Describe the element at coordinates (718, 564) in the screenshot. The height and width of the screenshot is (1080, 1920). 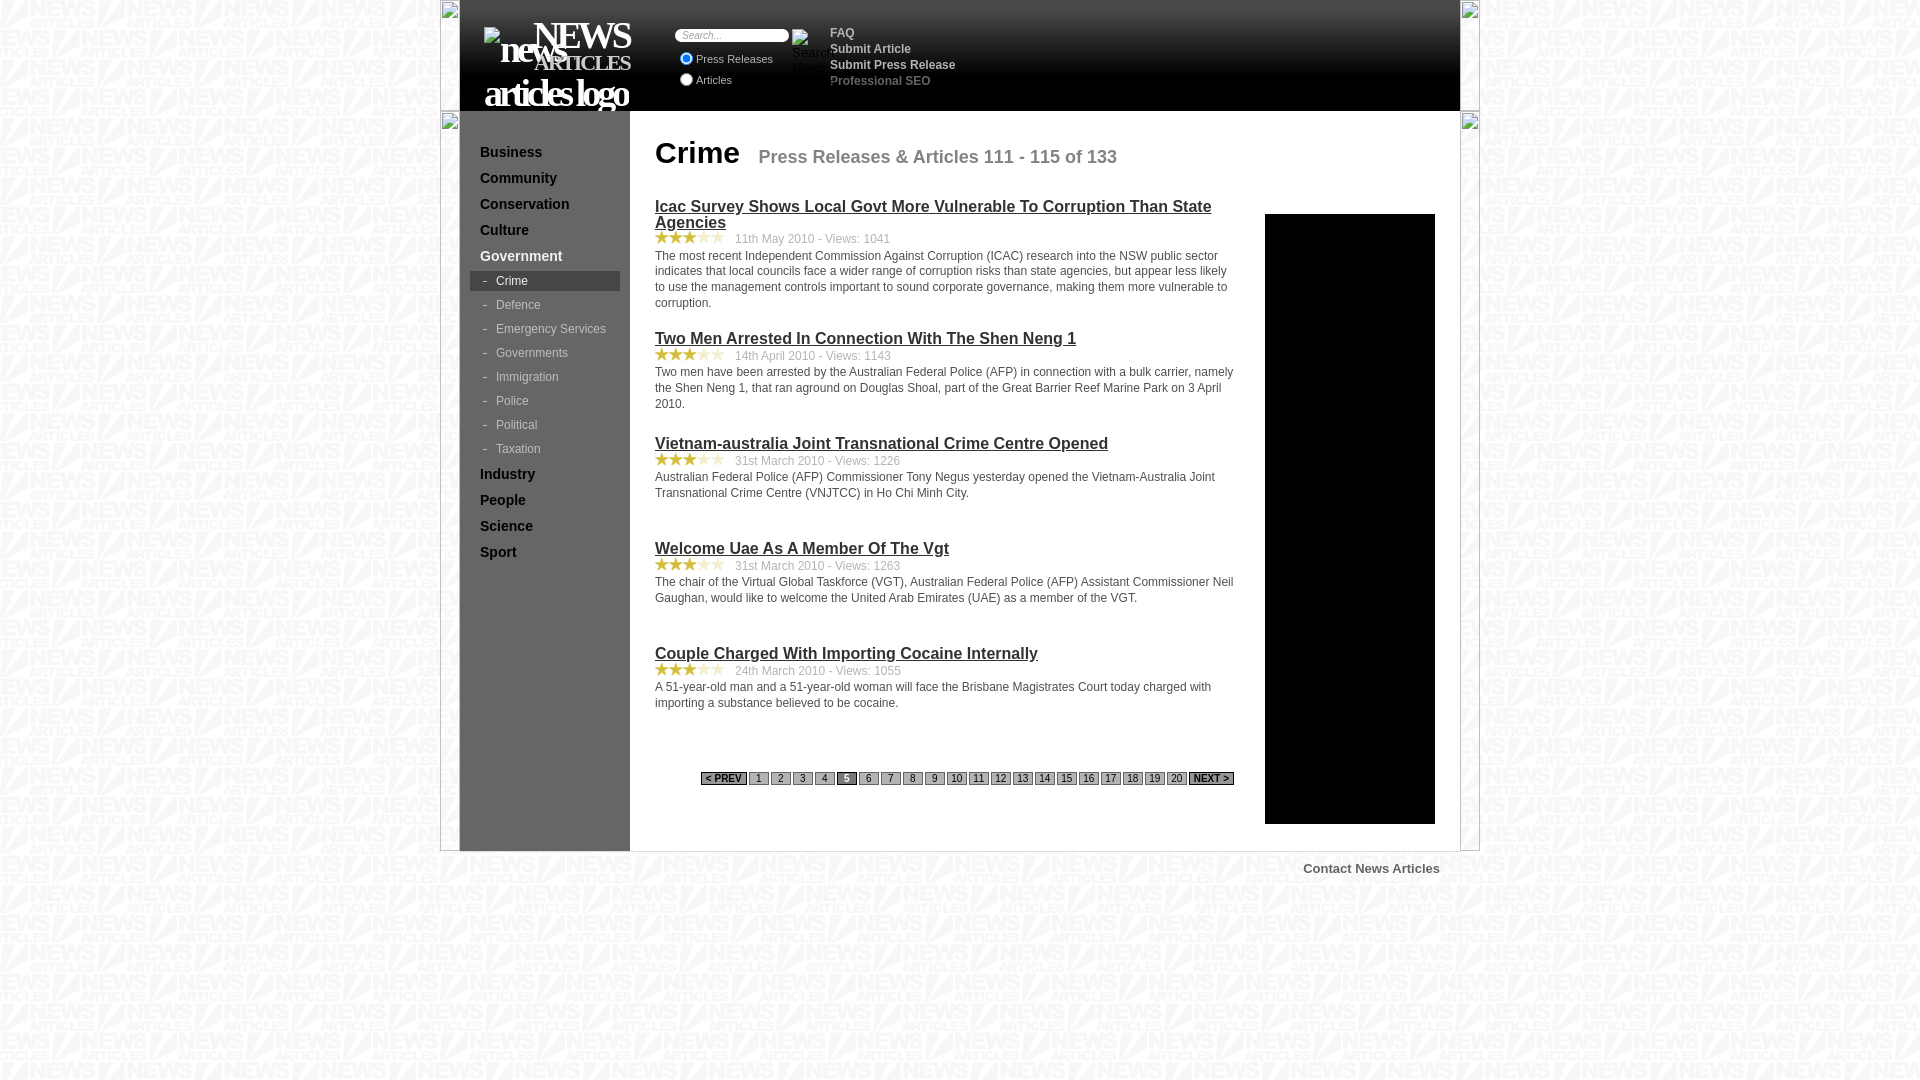
I see `3 Star Rating` at that location.